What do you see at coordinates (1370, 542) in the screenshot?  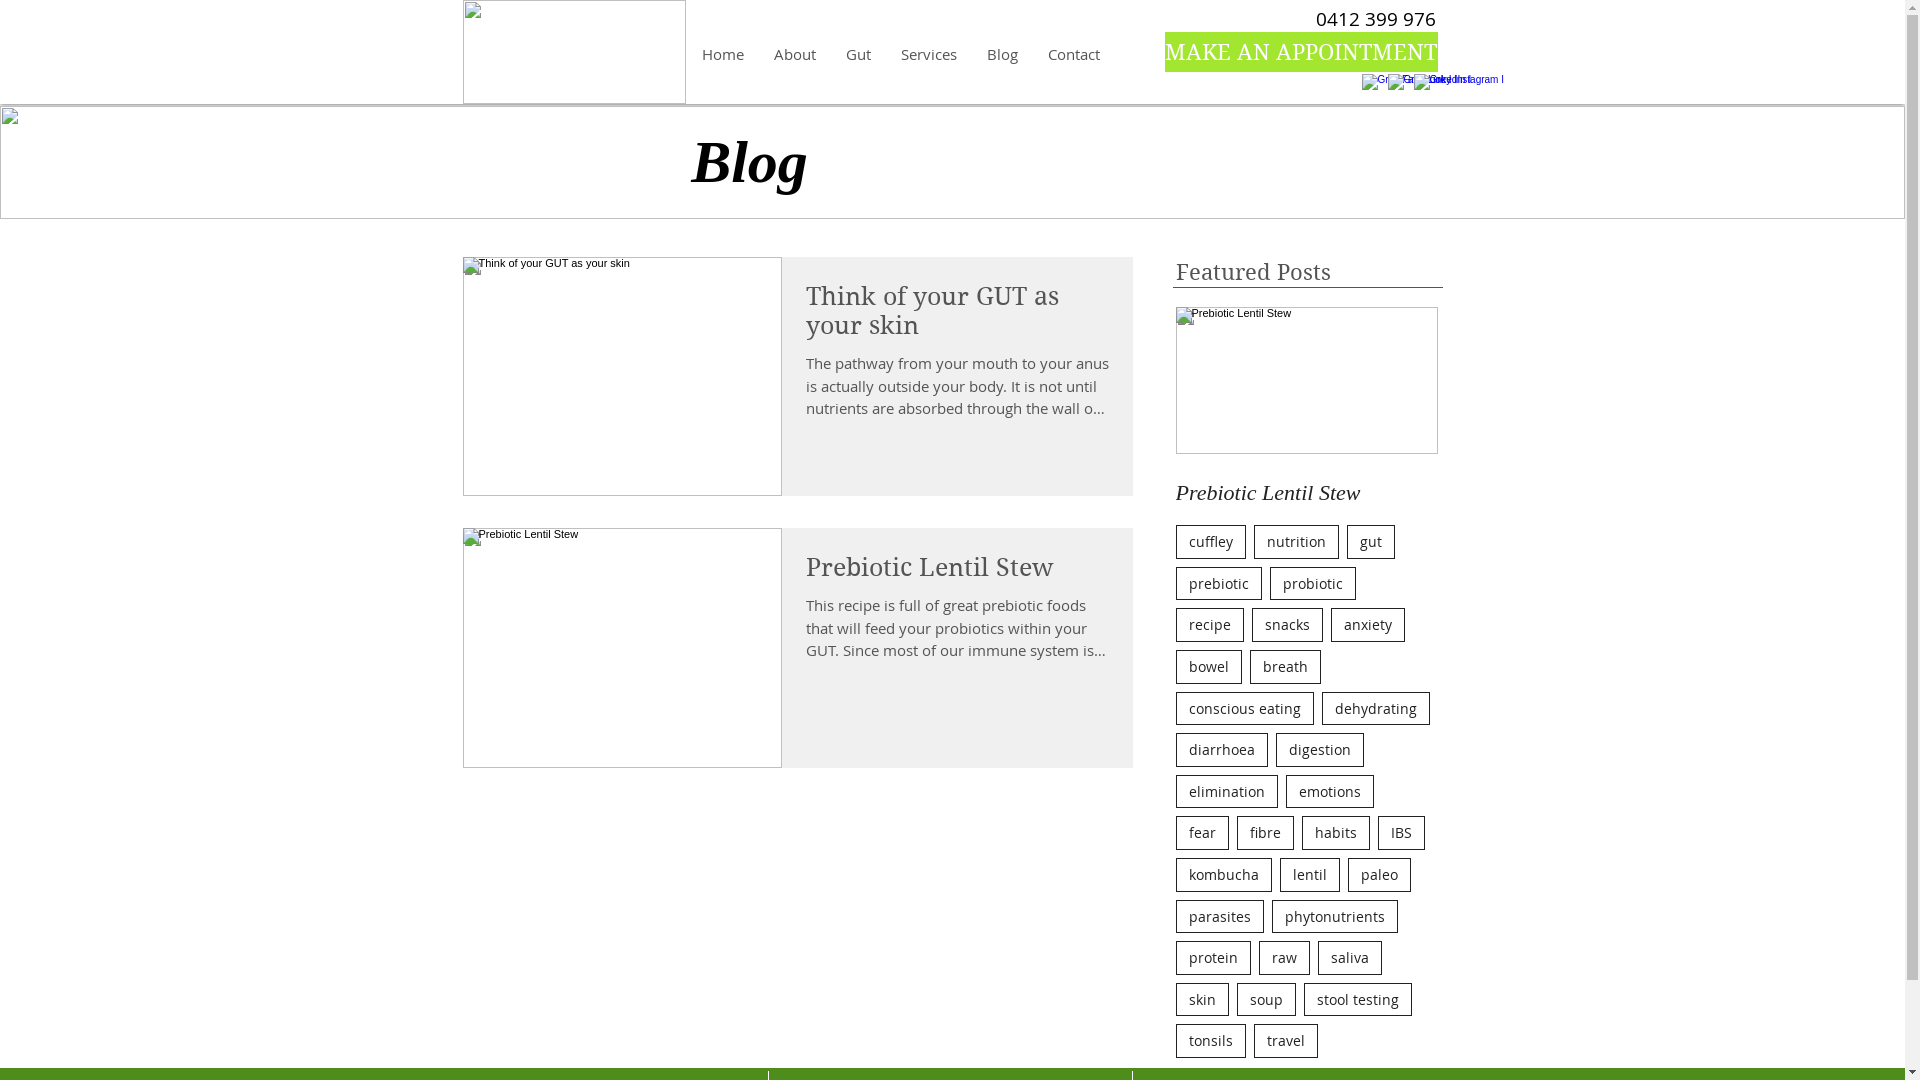 I see `gut` at bounding box center [1370, 542].